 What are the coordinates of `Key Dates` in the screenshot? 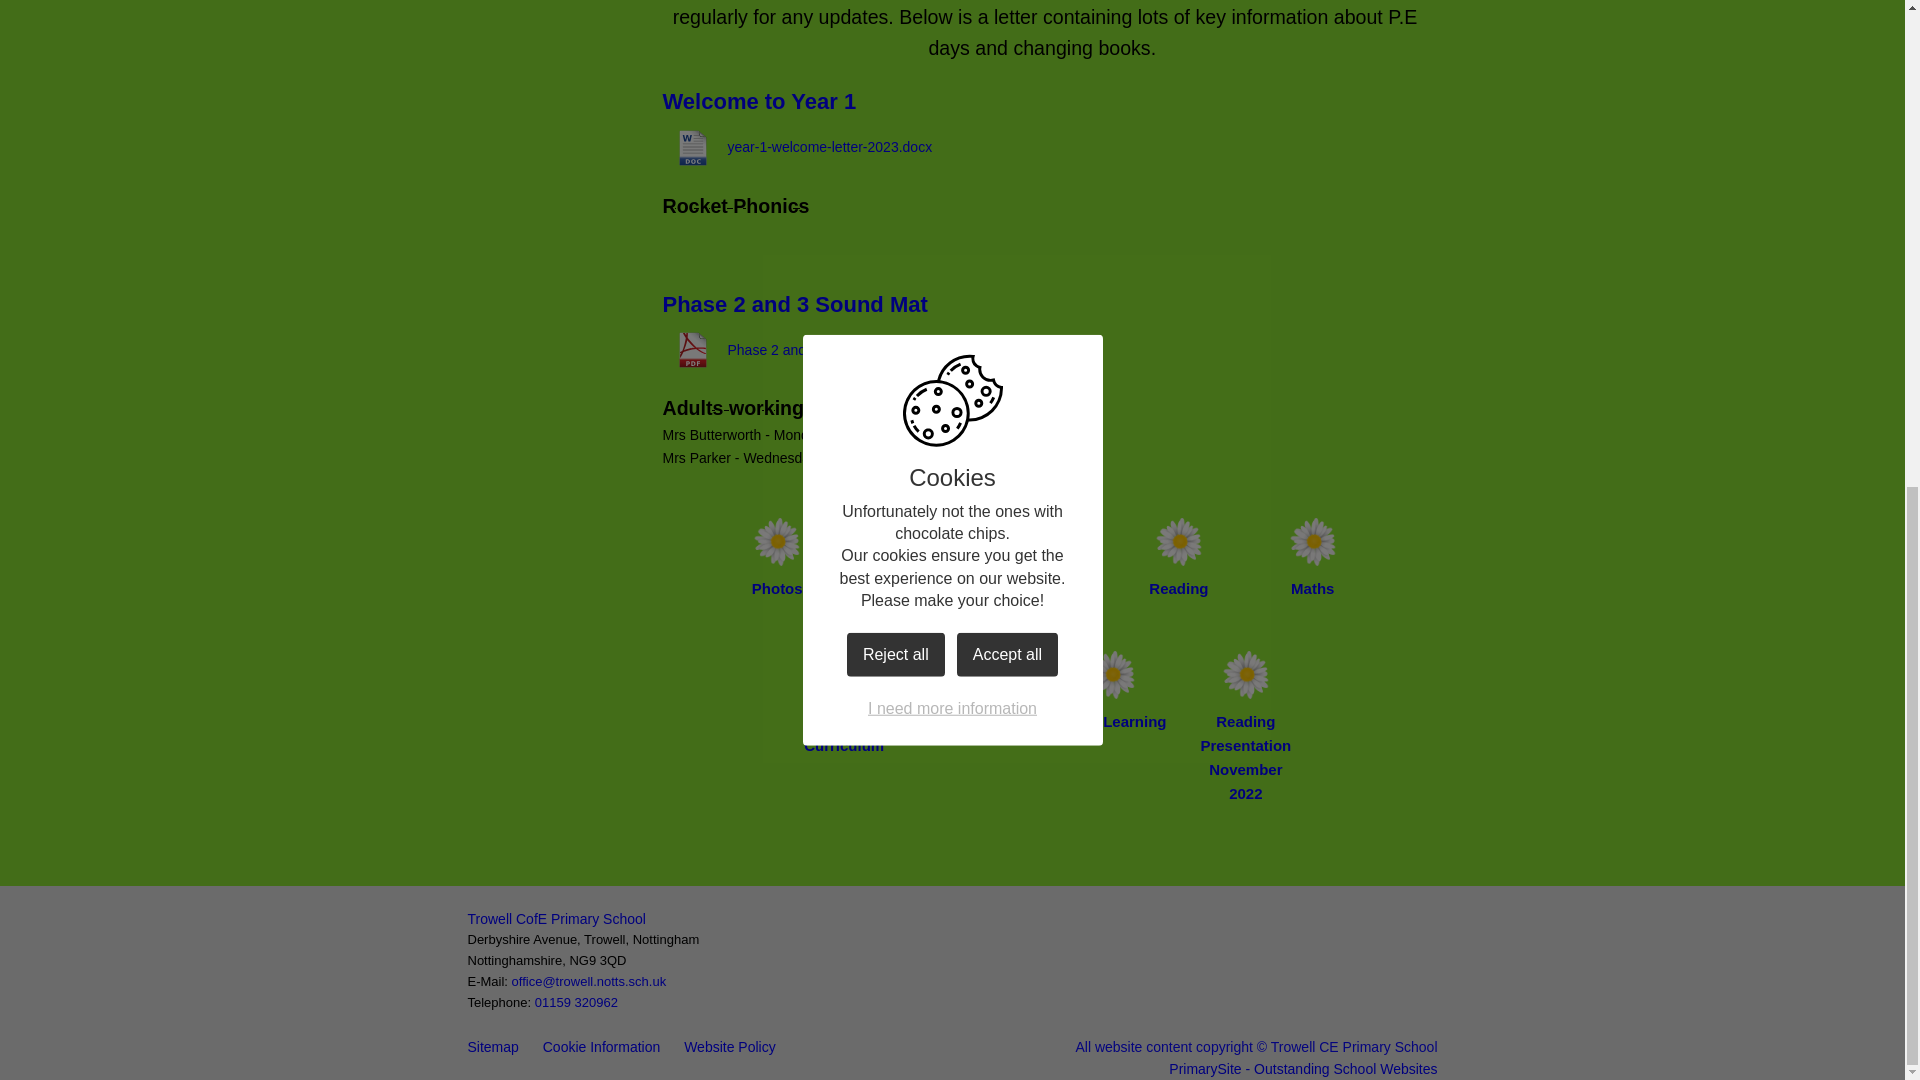 It's located at (1045, 556).